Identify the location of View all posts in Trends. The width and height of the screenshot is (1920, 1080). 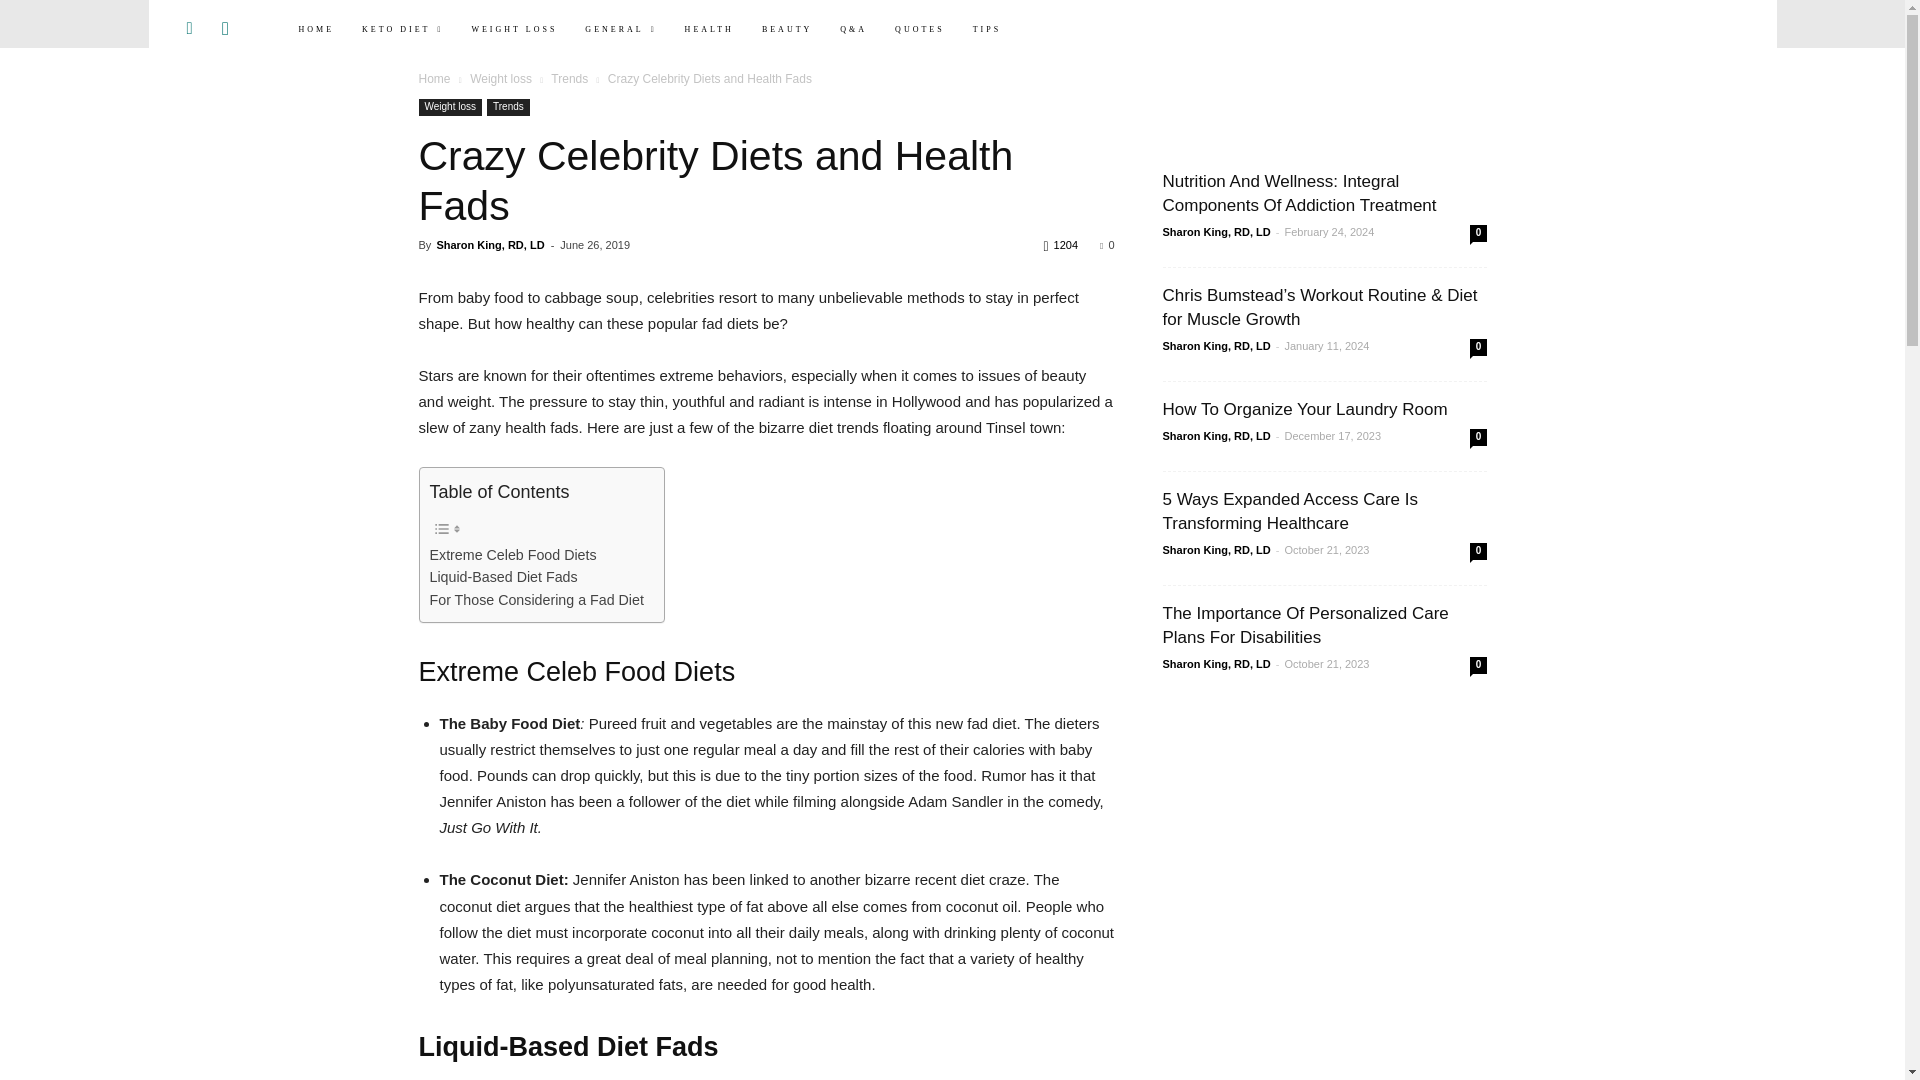
(569, 79).